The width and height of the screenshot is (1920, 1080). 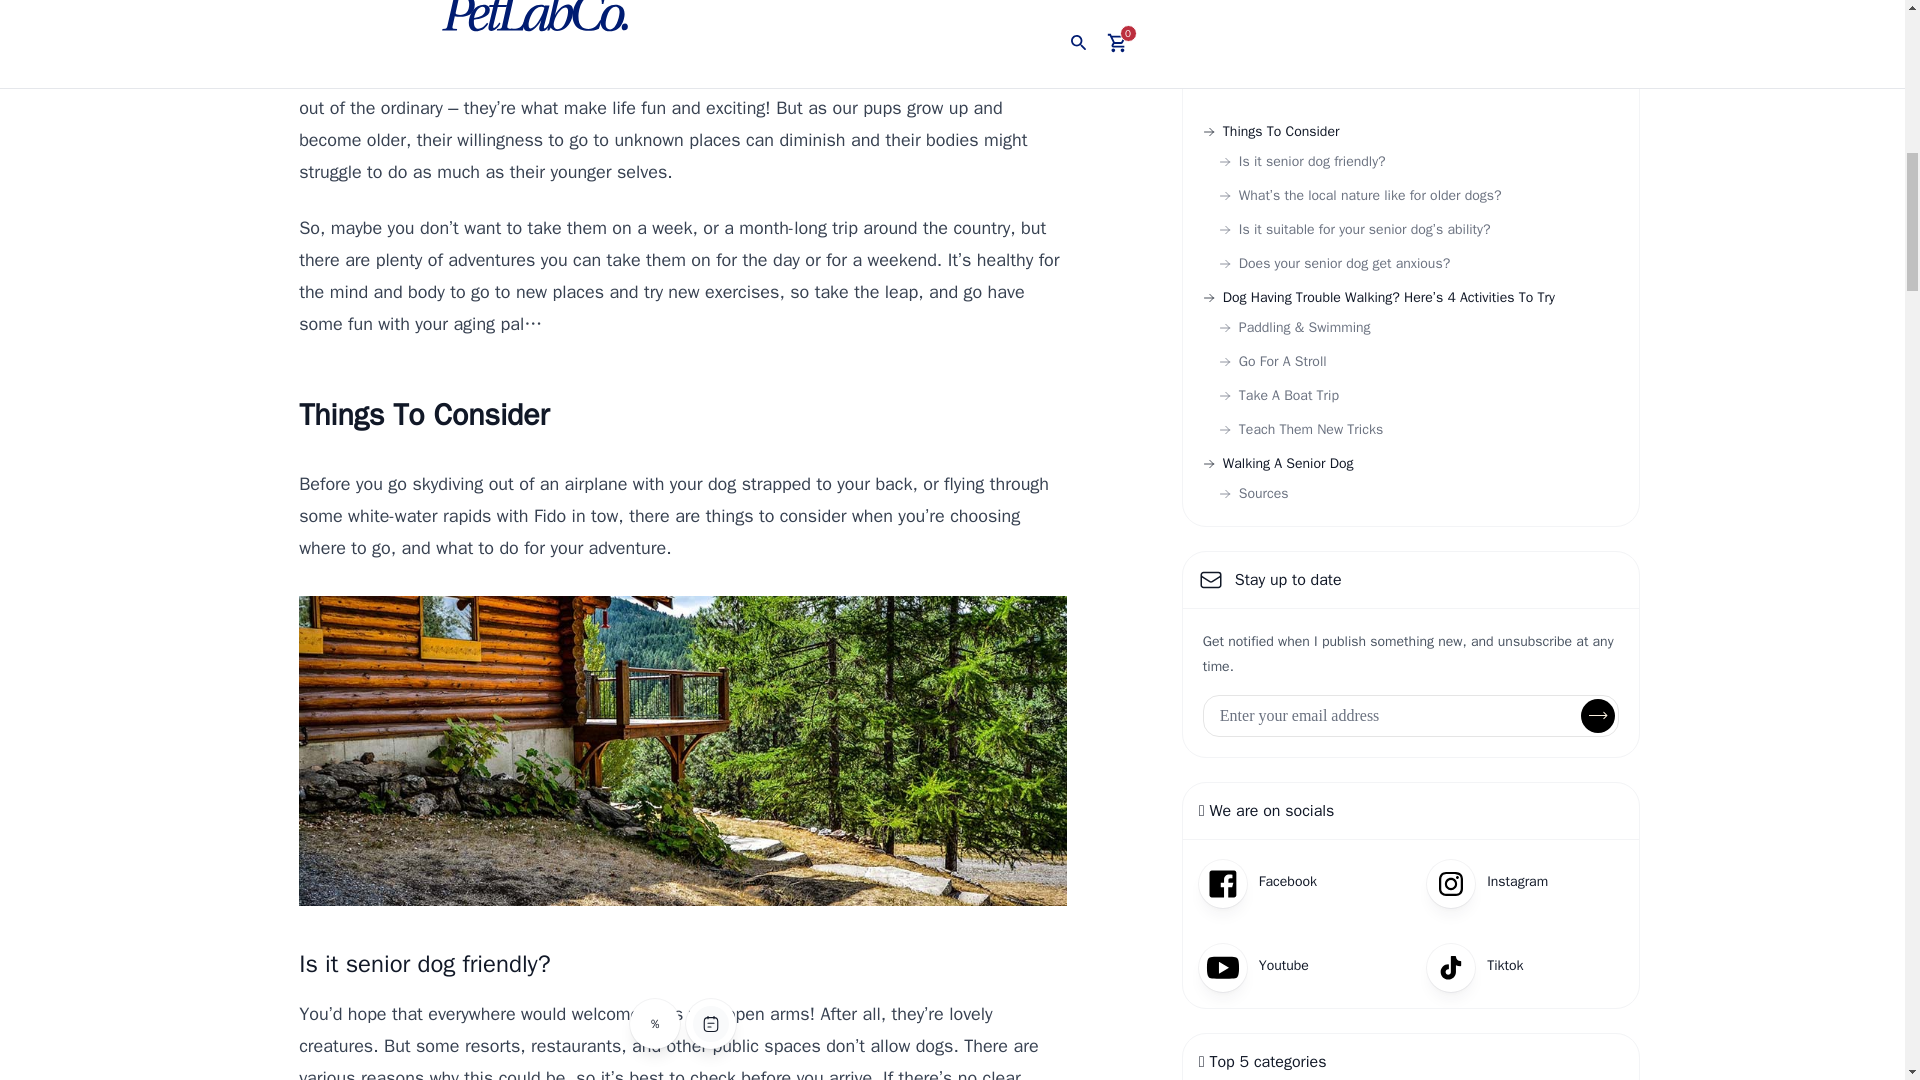 What do you see at coordinates (1272, 362) in the screenshot?
I see `Go For A Stroll` at bounding box center [1272, 362].